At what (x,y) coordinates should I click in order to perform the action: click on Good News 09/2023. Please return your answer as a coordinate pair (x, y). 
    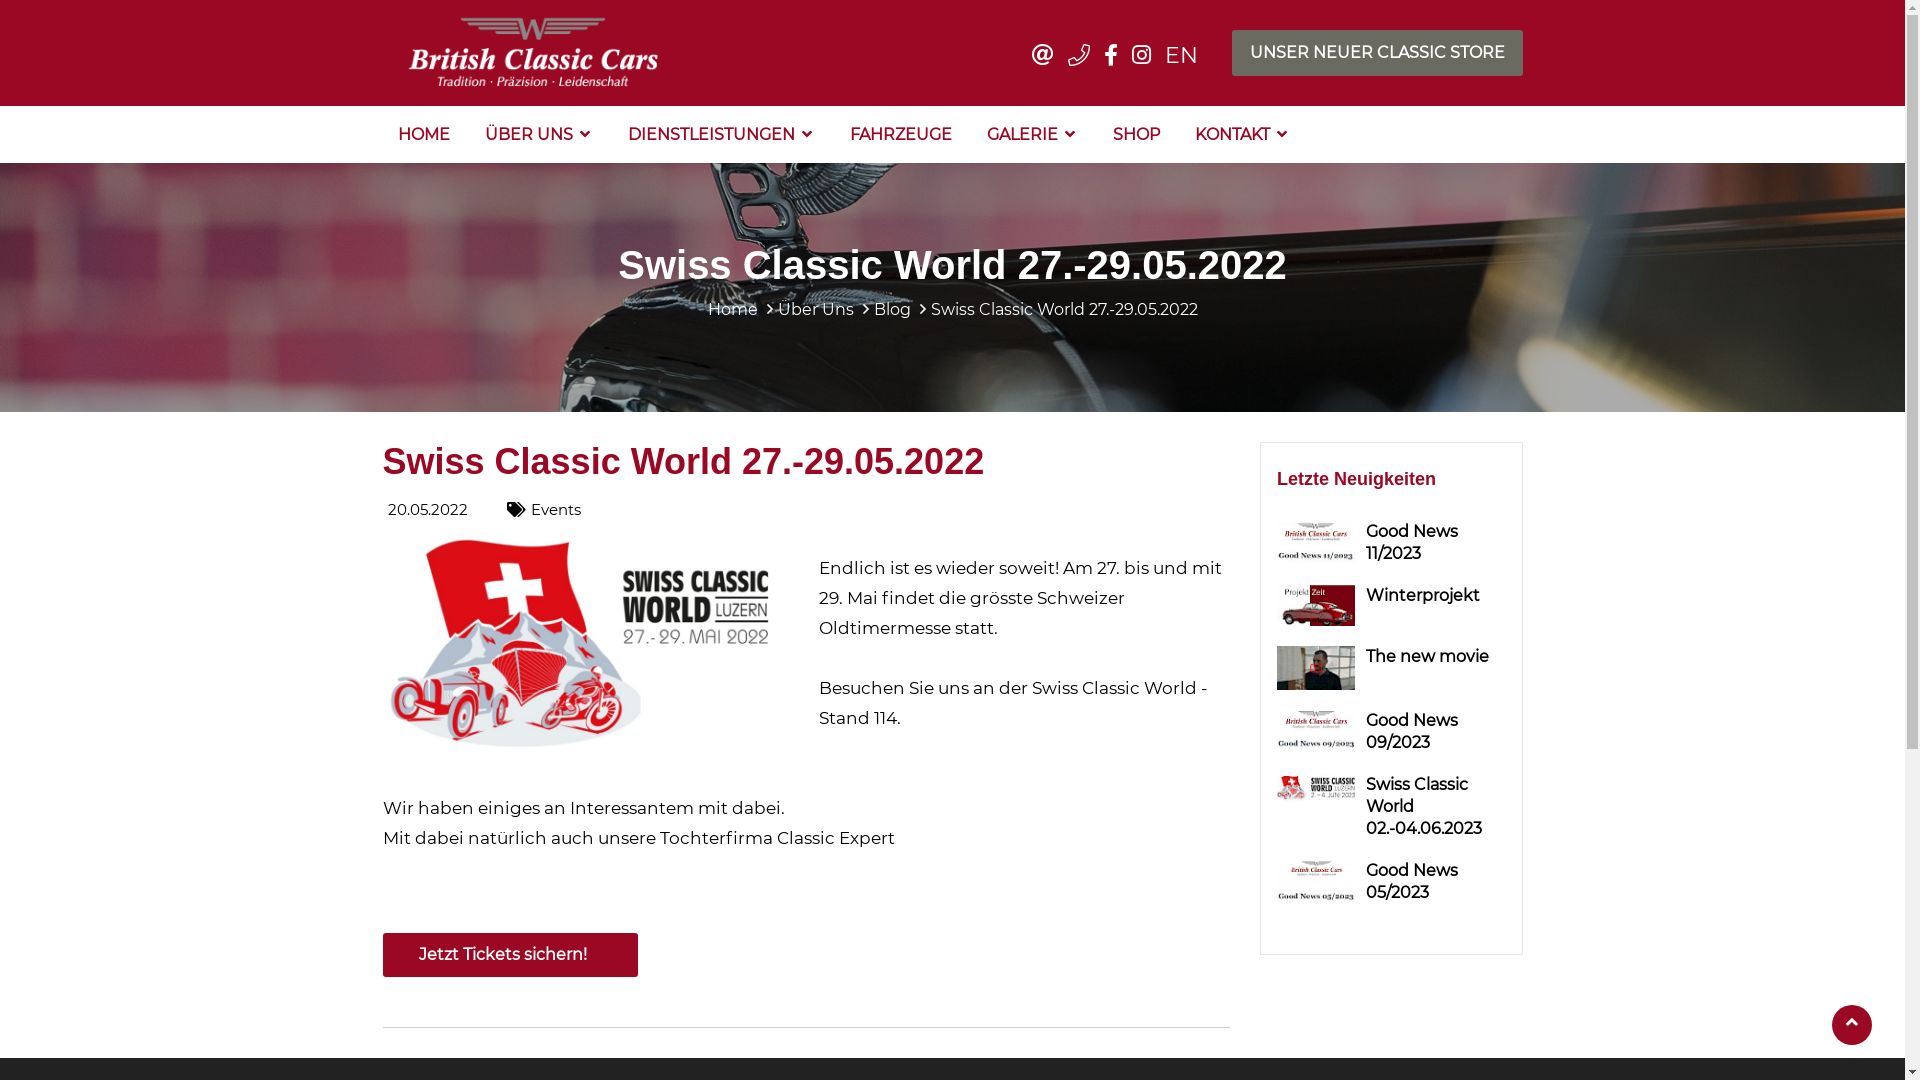
    Looking at the image, I should click on (1436, 732).